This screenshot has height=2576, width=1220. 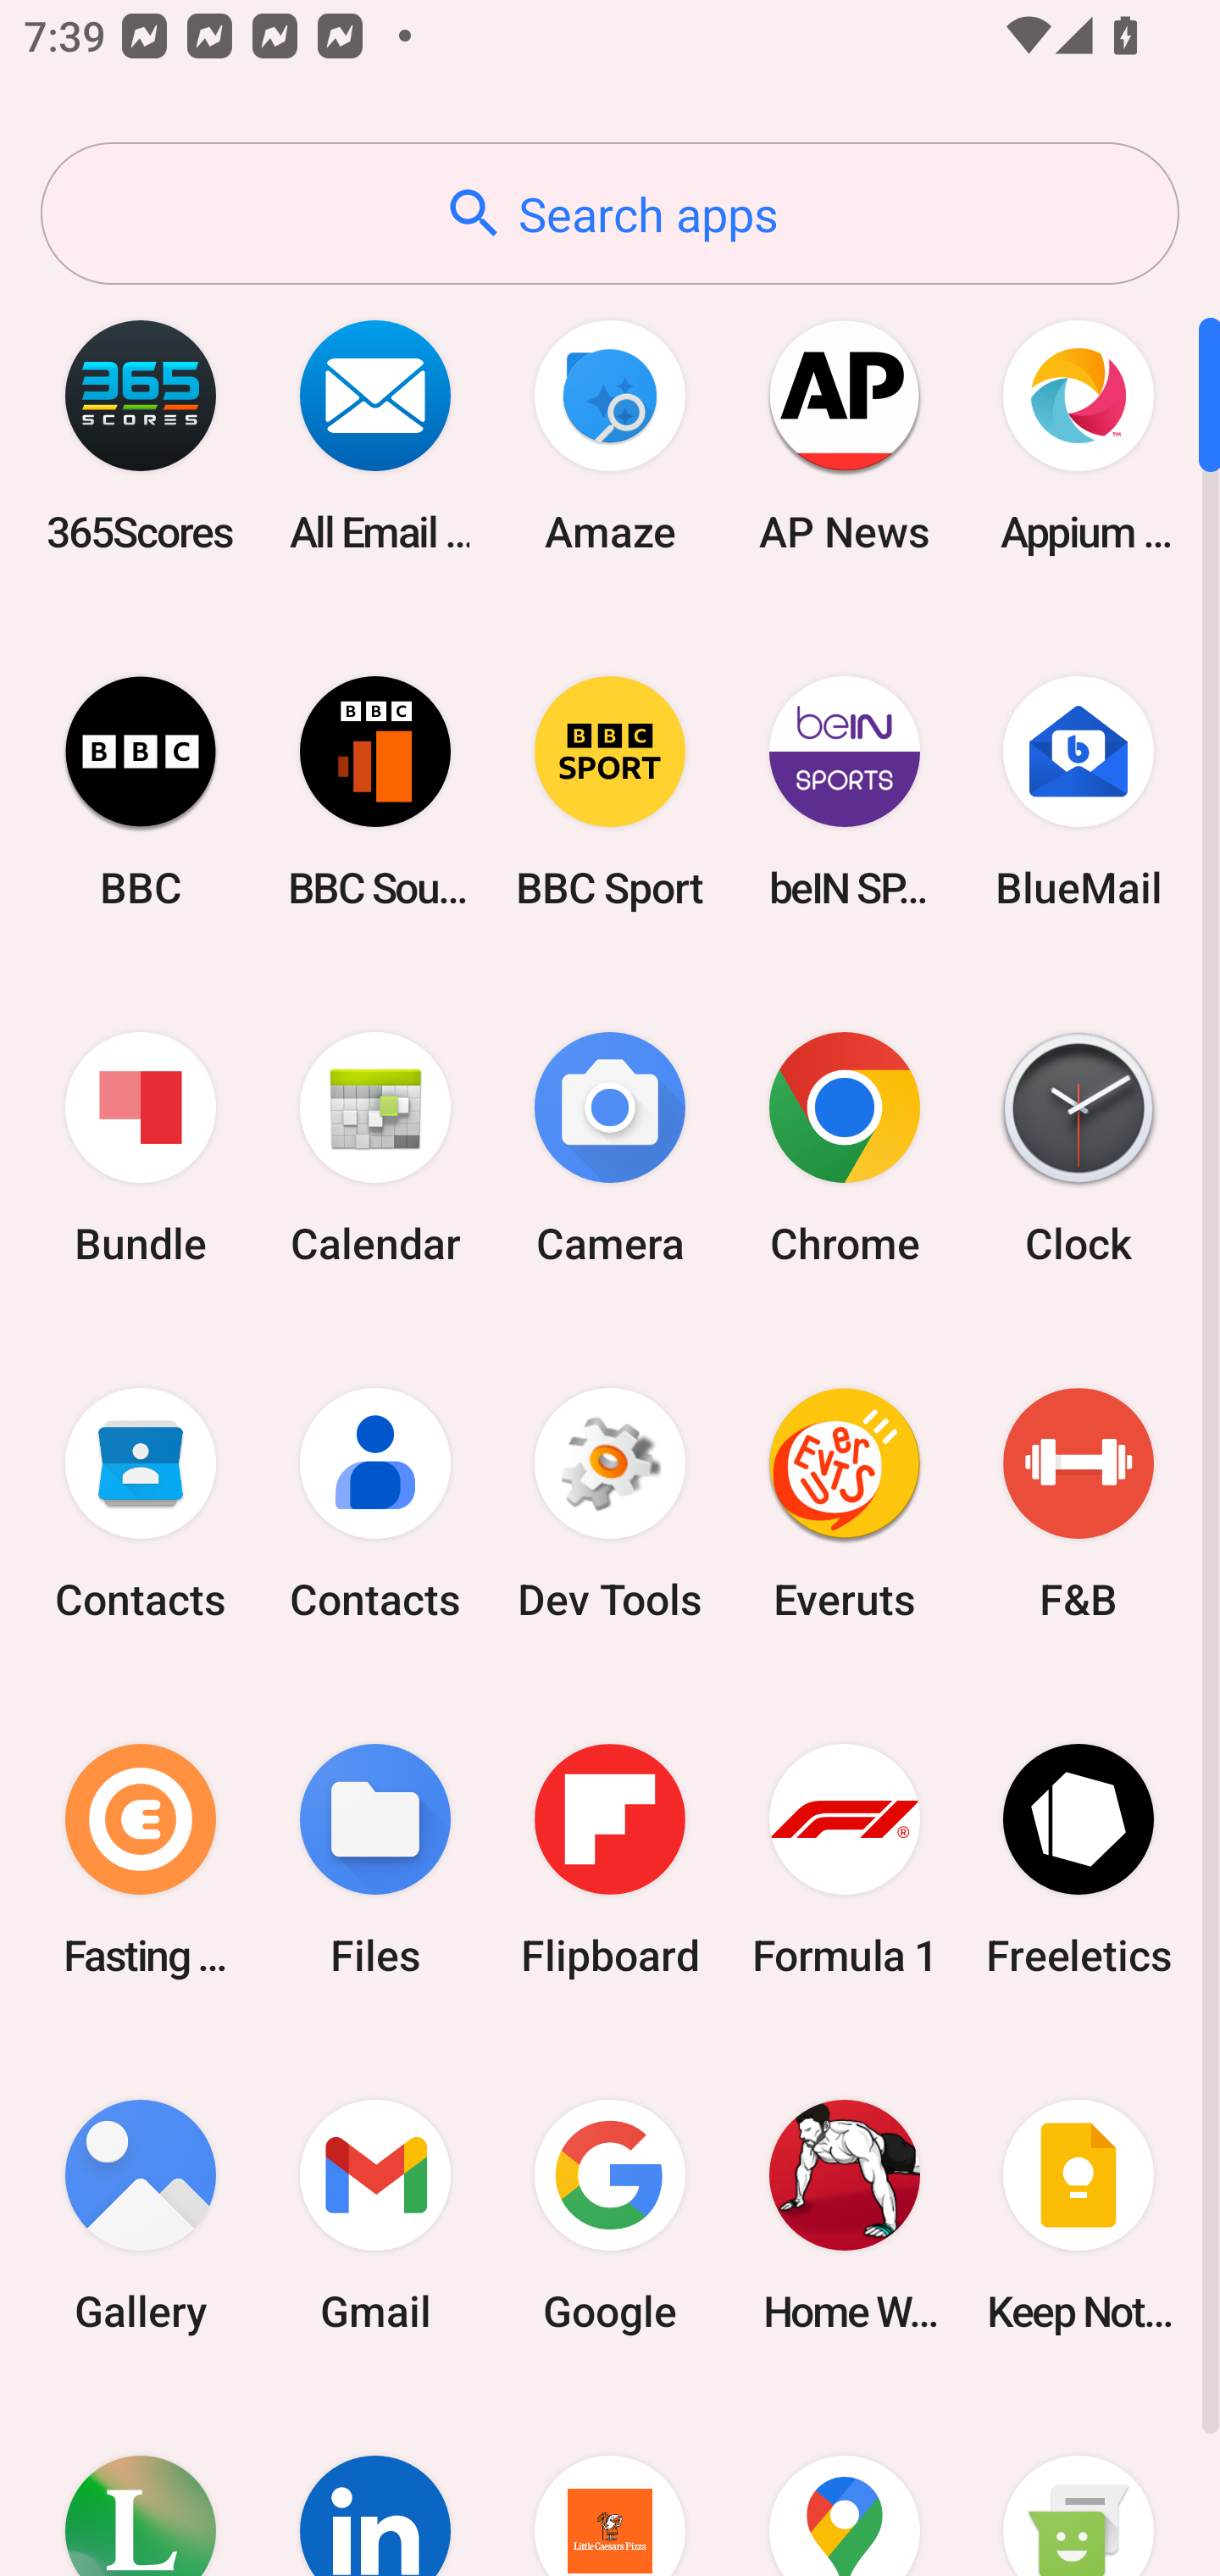 What do you see at coordinates (141, 1859) in the screenshot?
I see `Fasting Coach` at bounding box center [141, 1859].